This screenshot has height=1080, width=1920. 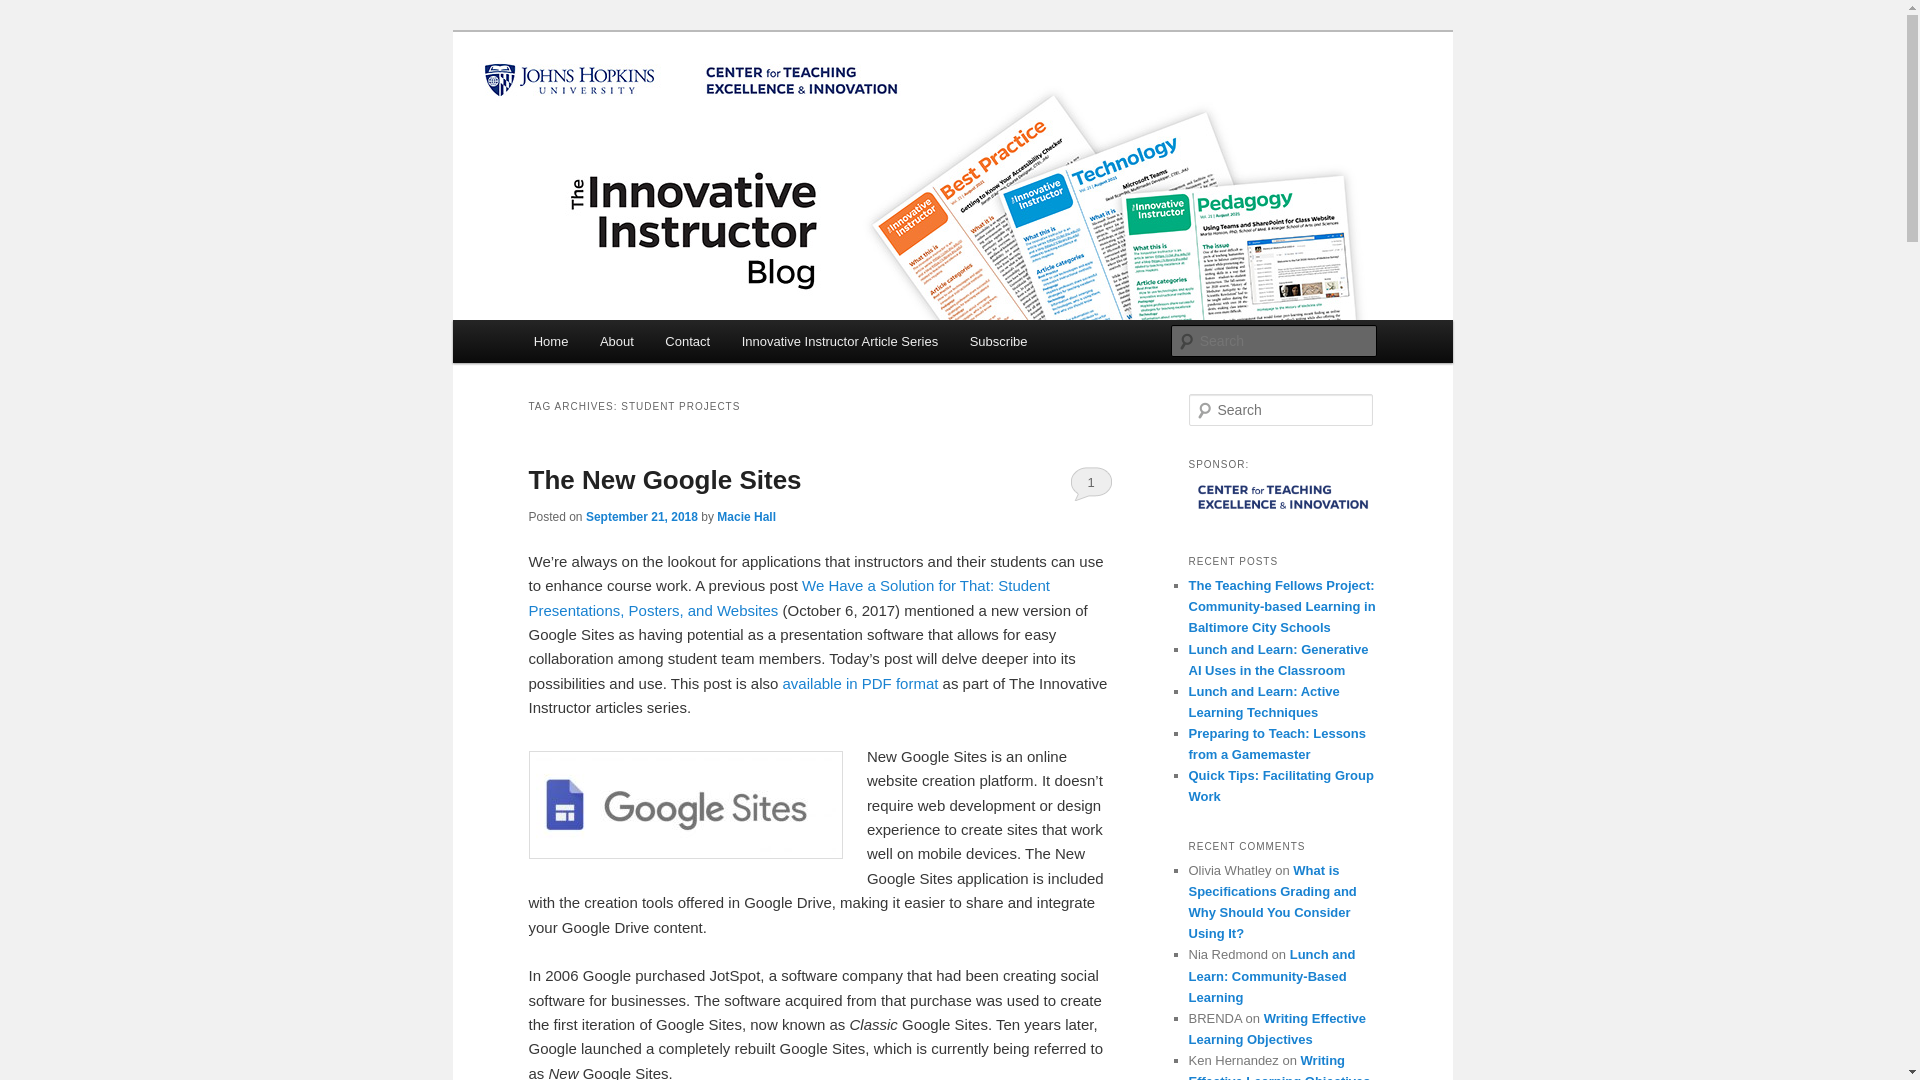 I want to click on Lunch and Learn: Generative AI Uses in the Classroom, so click(x=1278, y=660).